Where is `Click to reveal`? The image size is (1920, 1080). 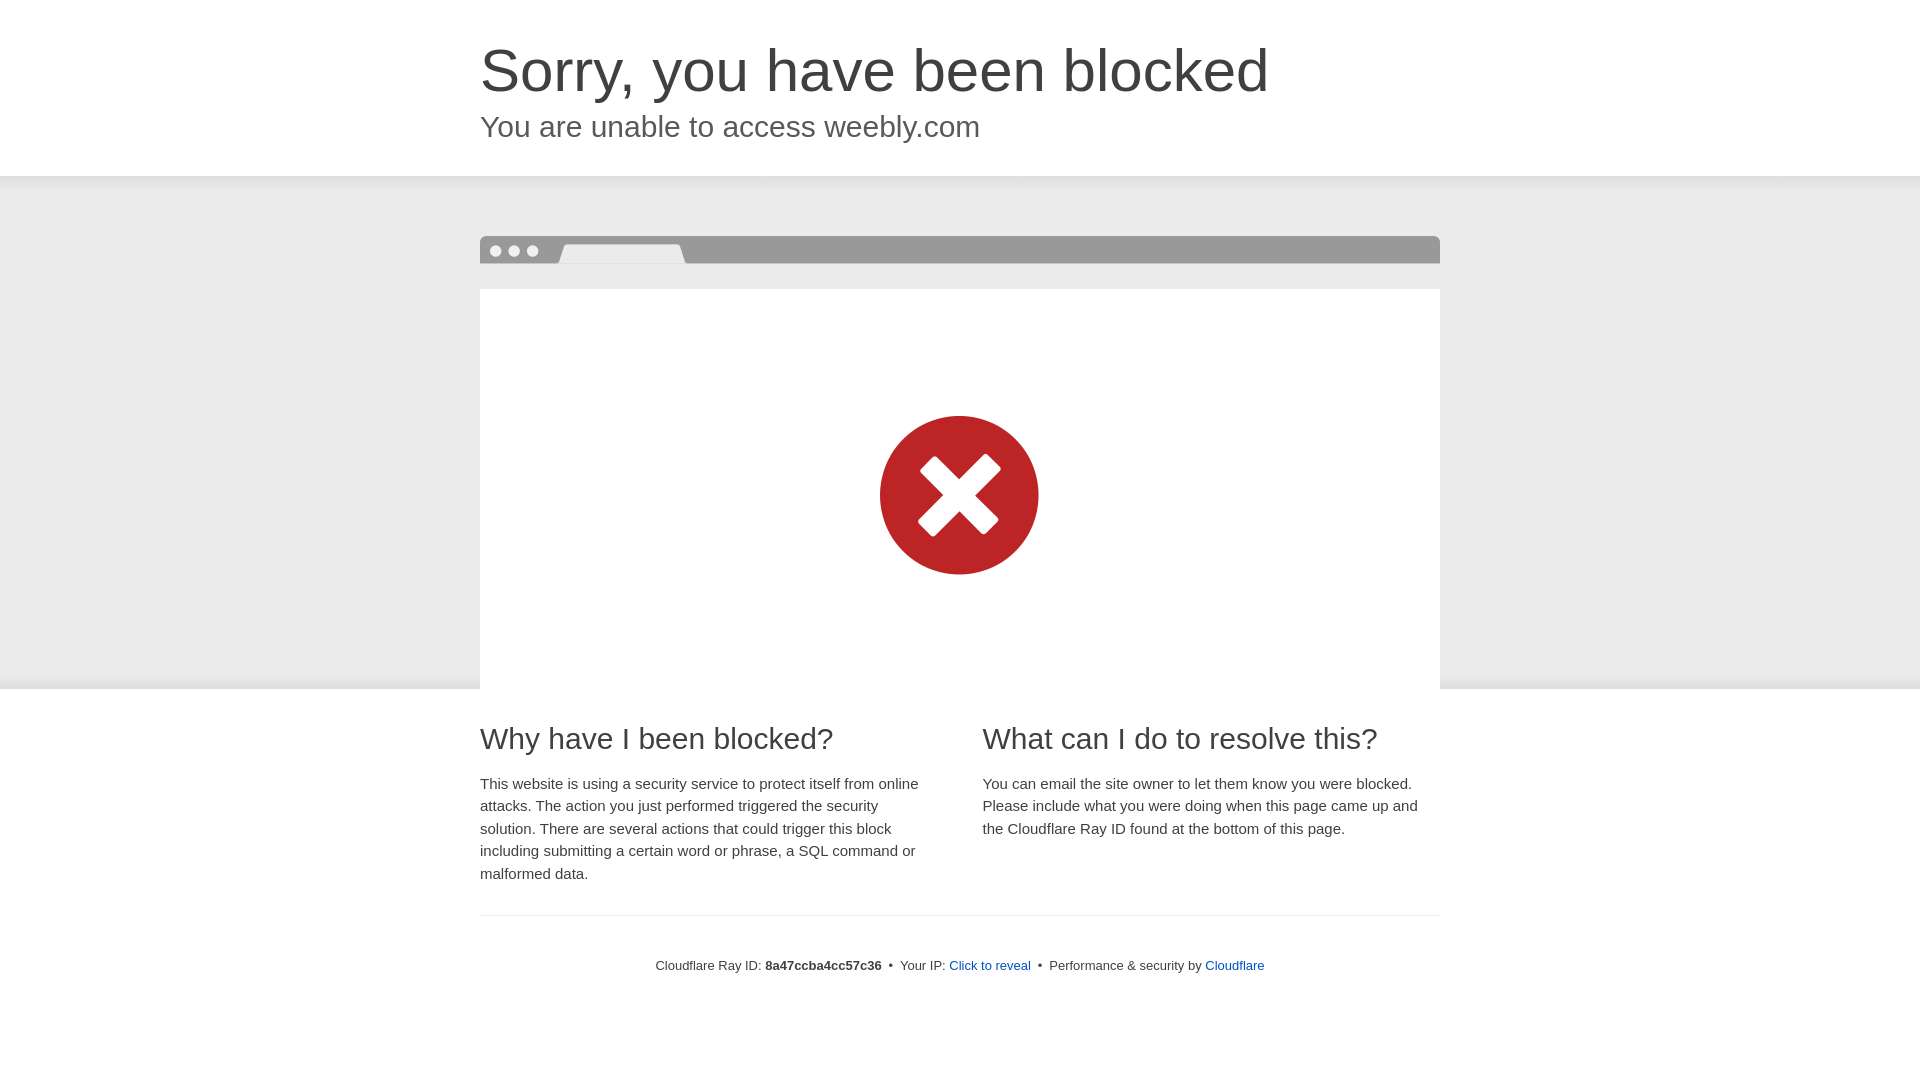 Click to reveal is located at coordinates (990, 966).